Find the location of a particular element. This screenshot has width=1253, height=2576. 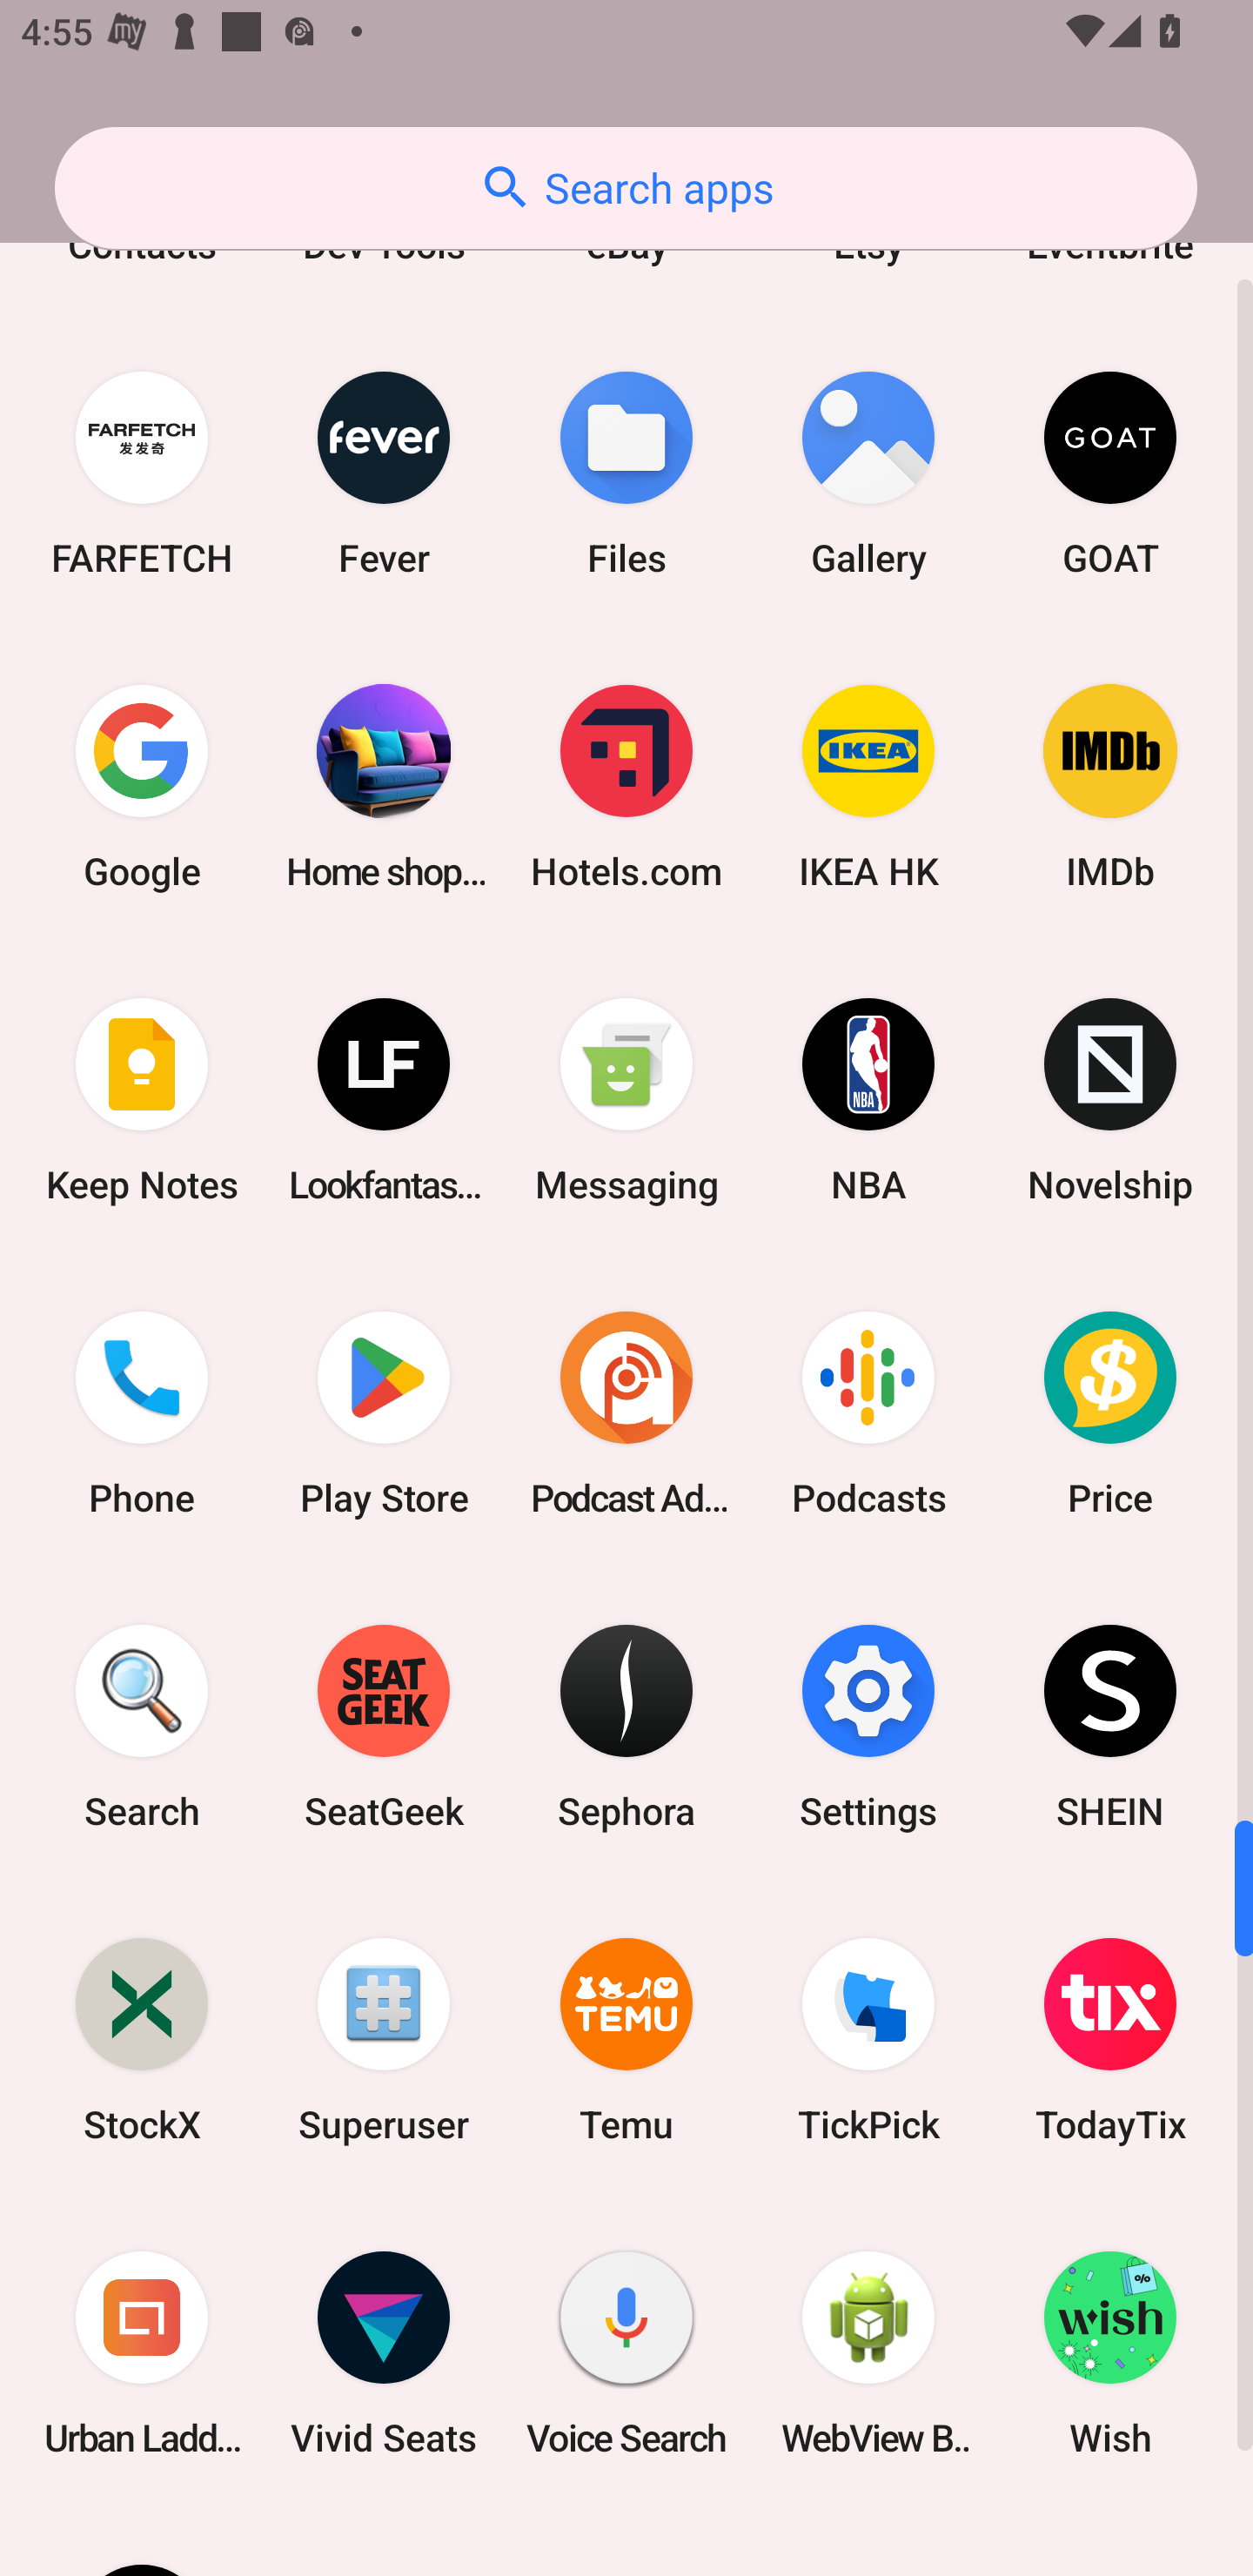

Urban Ladder is located at coordinates (142, 2353).